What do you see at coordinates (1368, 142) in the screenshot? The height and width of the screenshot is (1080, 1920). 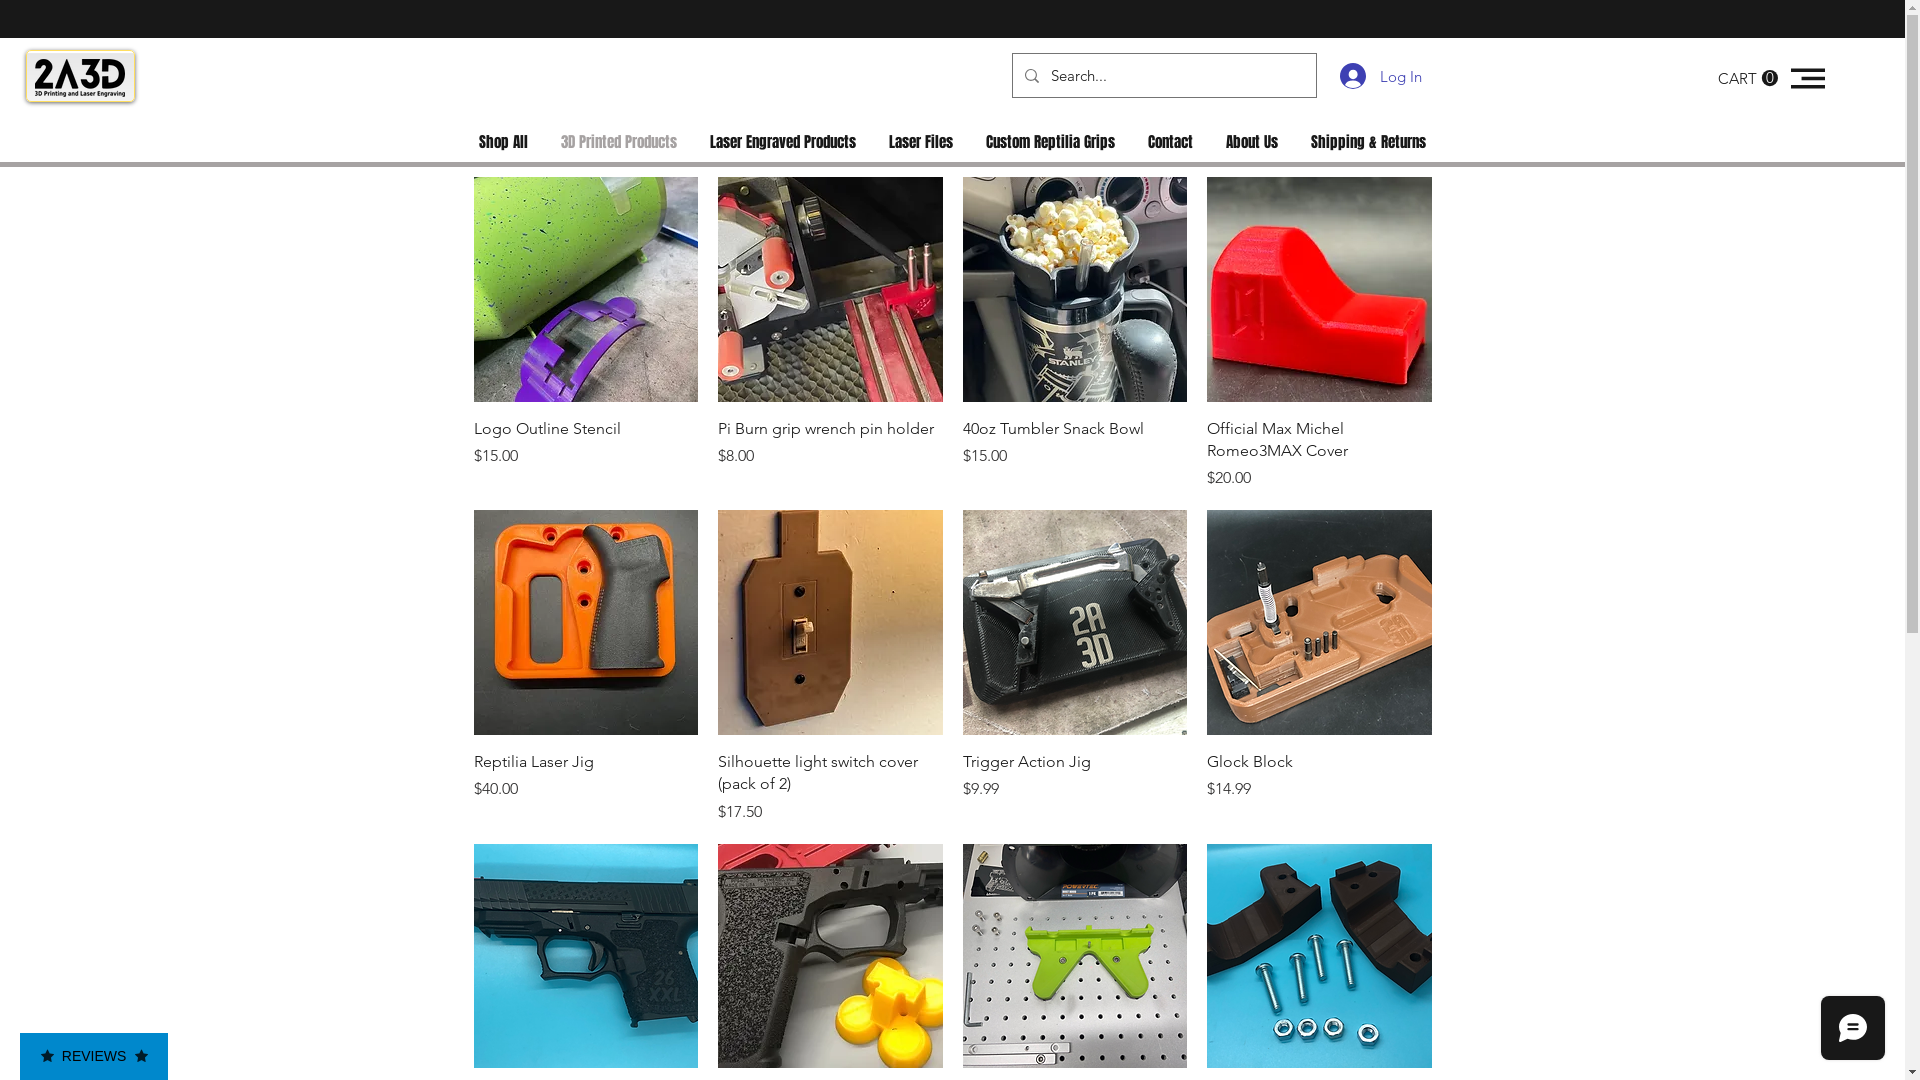 I see `Shipping & Returns` at bounding box center [1368, 142].